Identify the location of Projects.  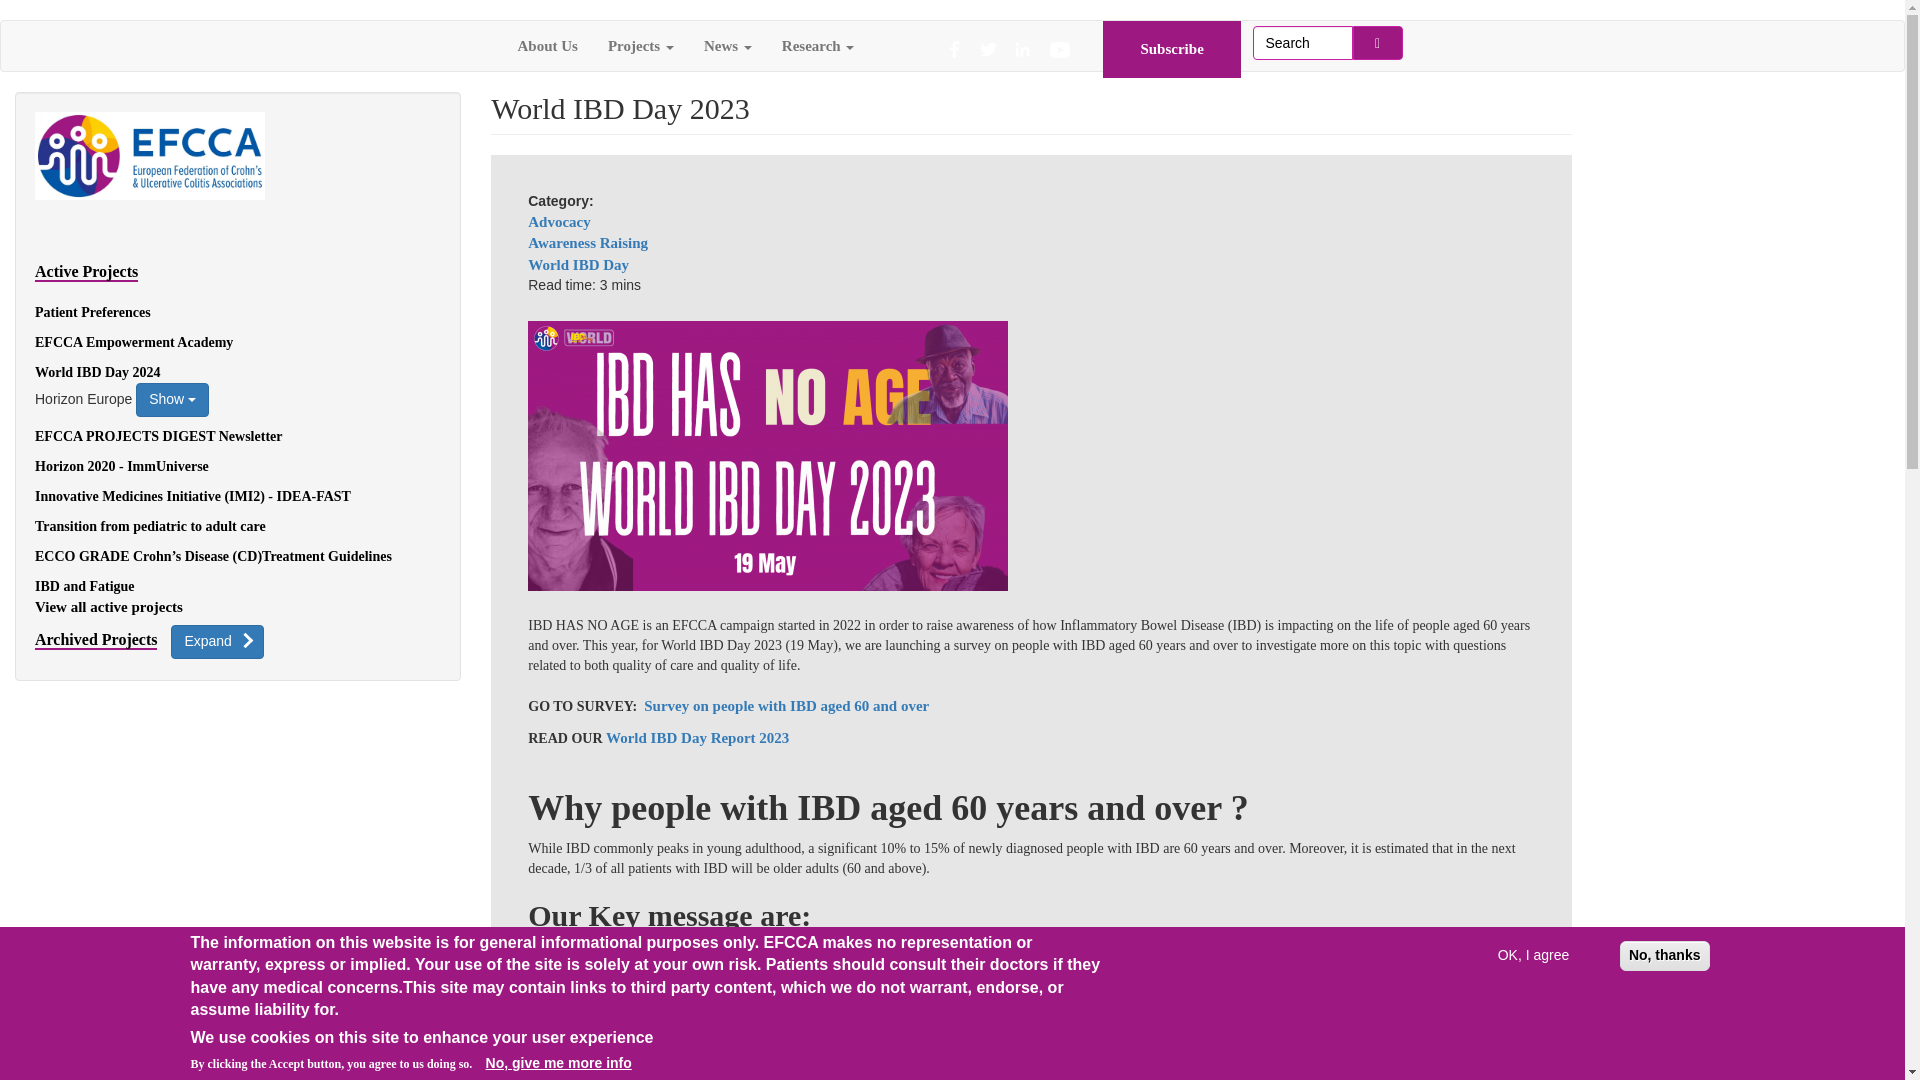
(641, 46).